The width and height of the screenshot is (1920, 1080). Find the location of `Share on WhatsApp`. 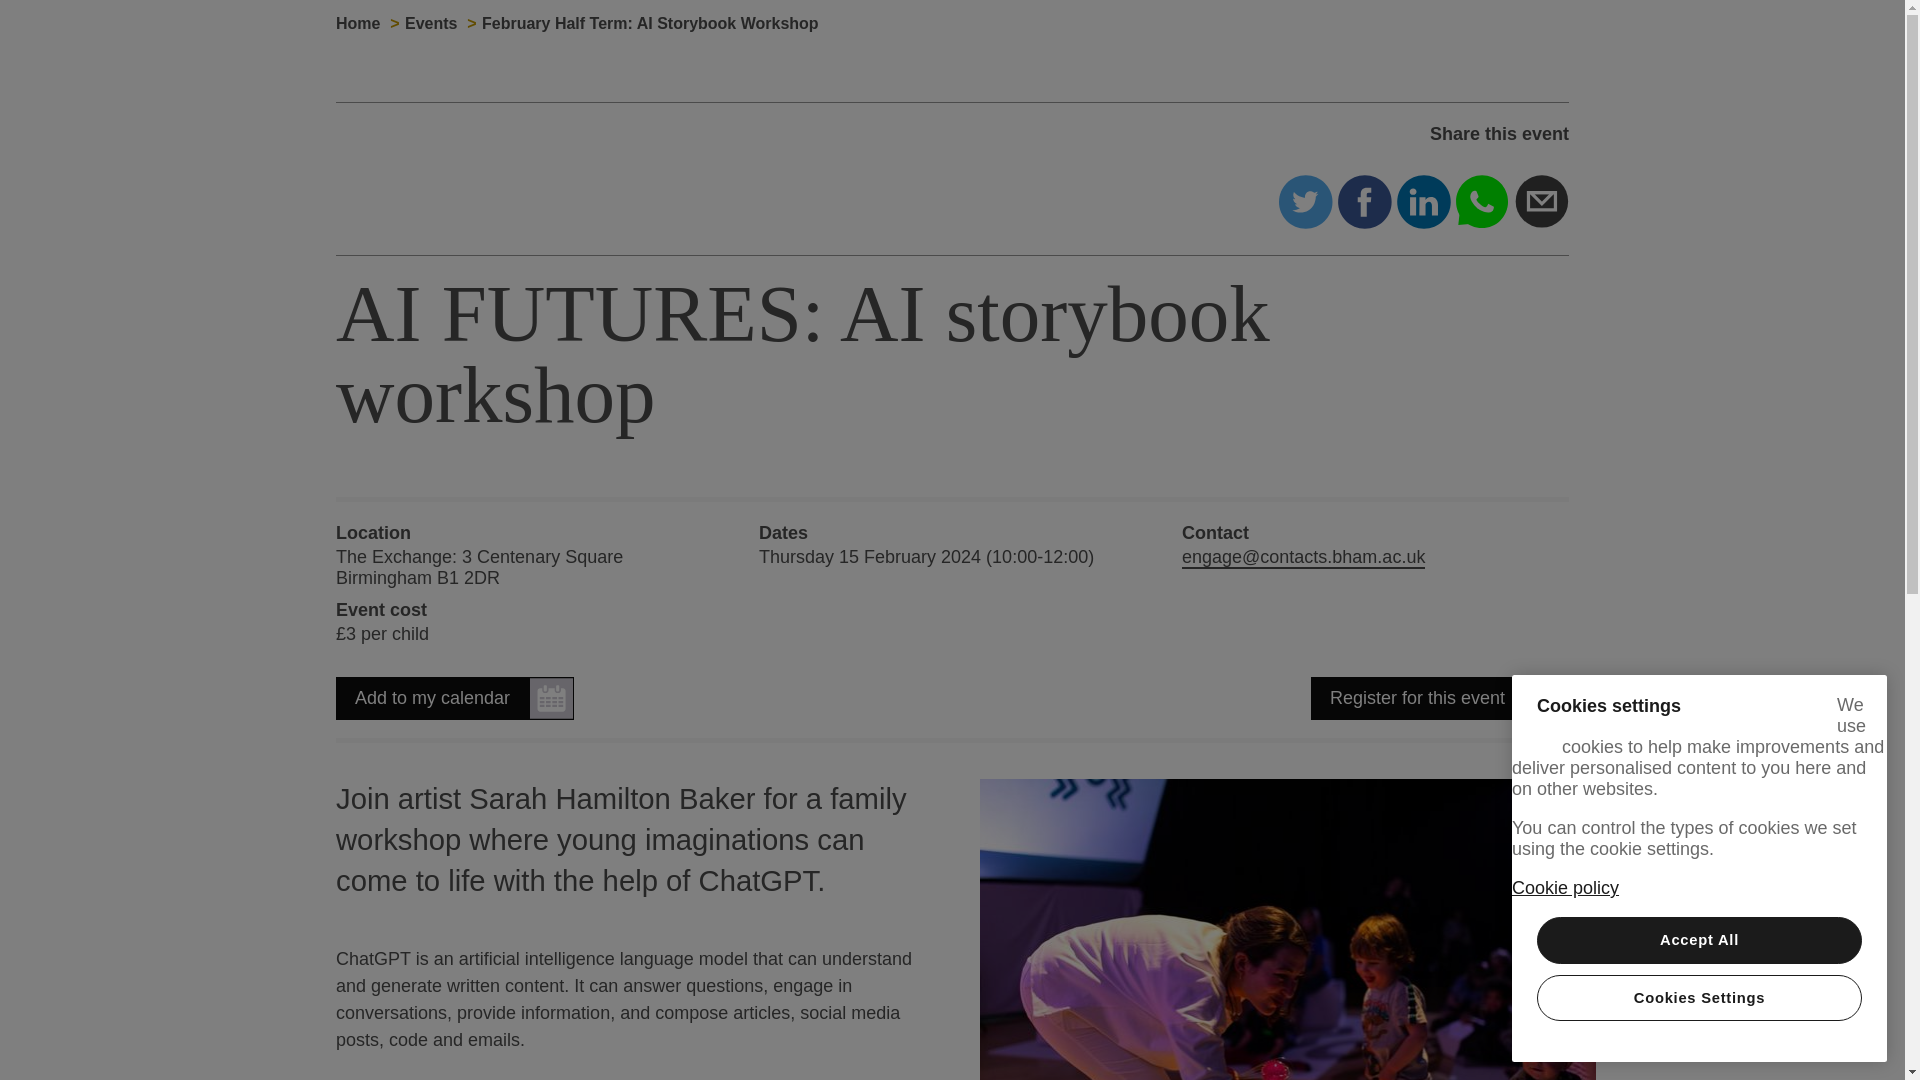

Share on WhatsApp is located at coordinates (1482, 201).